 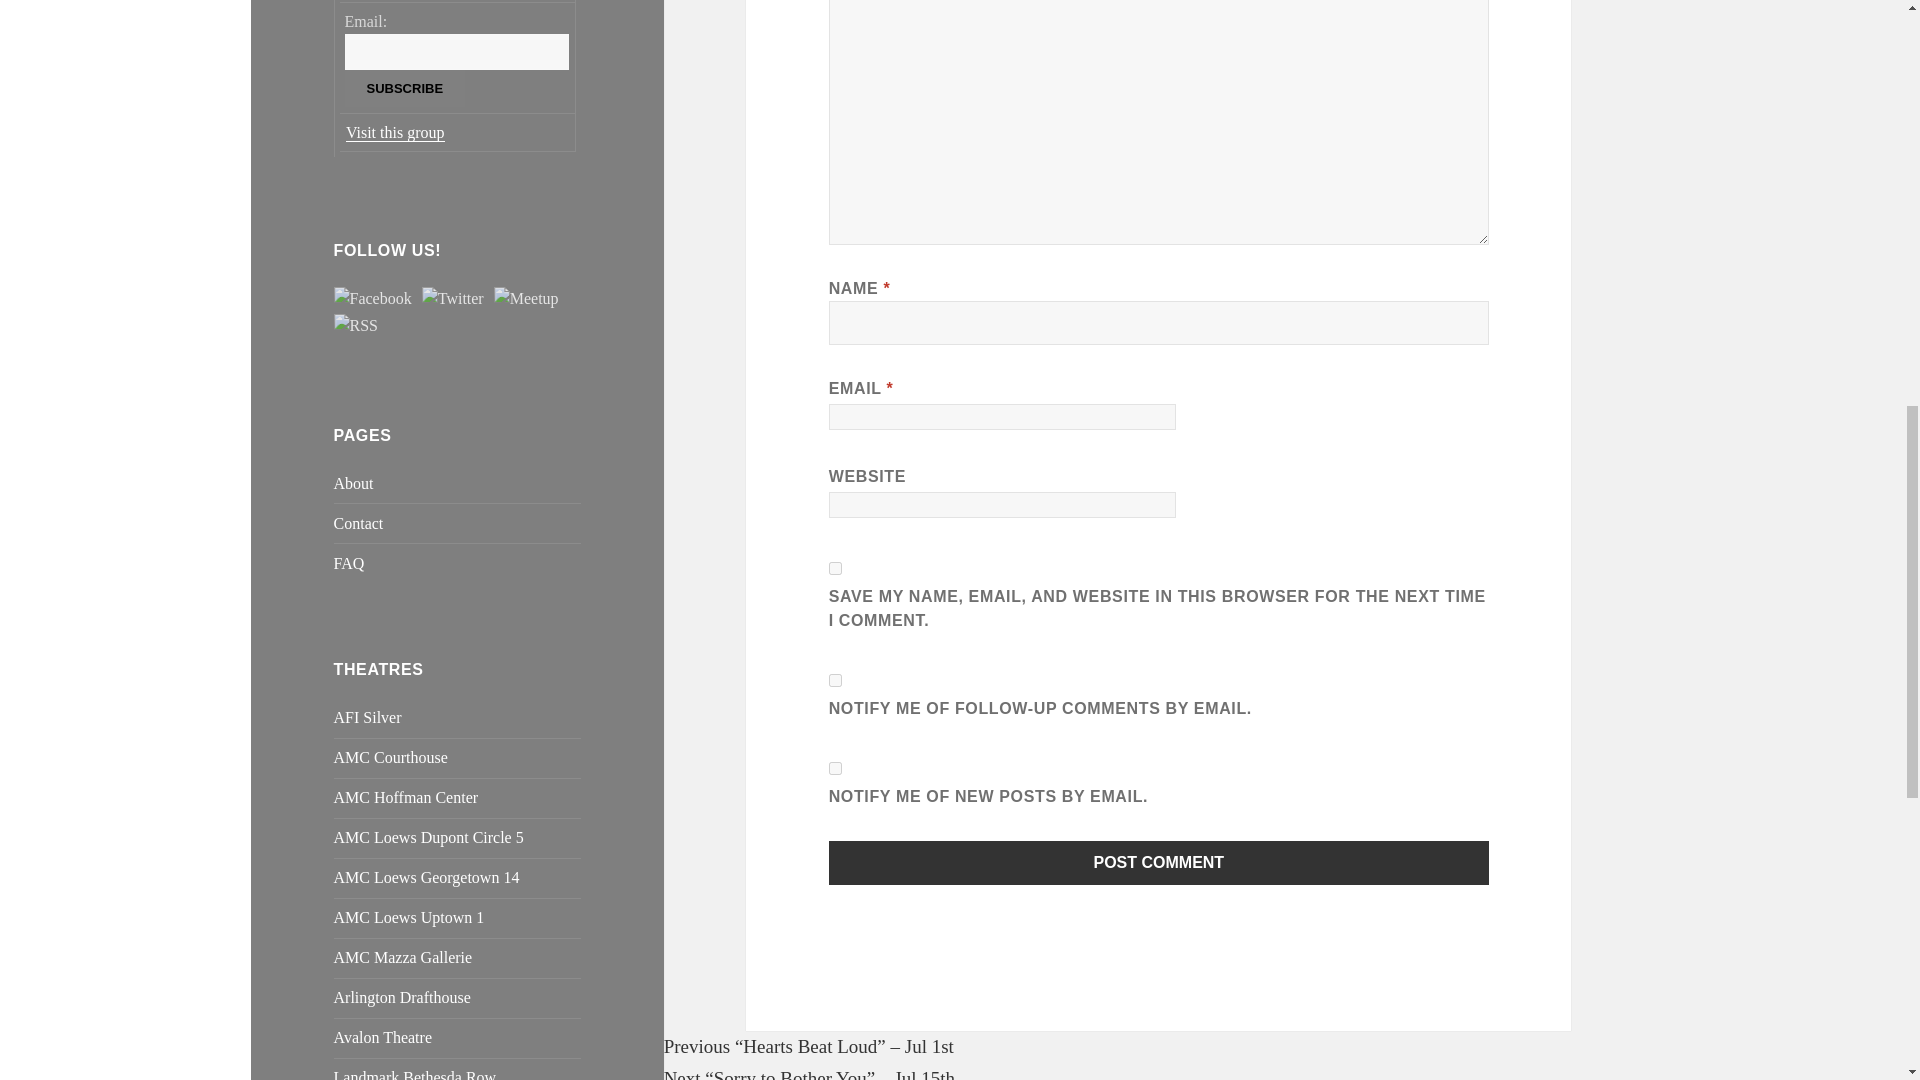 I want to click on AMC Mazza Gallerie, so click(x=403, y=957).